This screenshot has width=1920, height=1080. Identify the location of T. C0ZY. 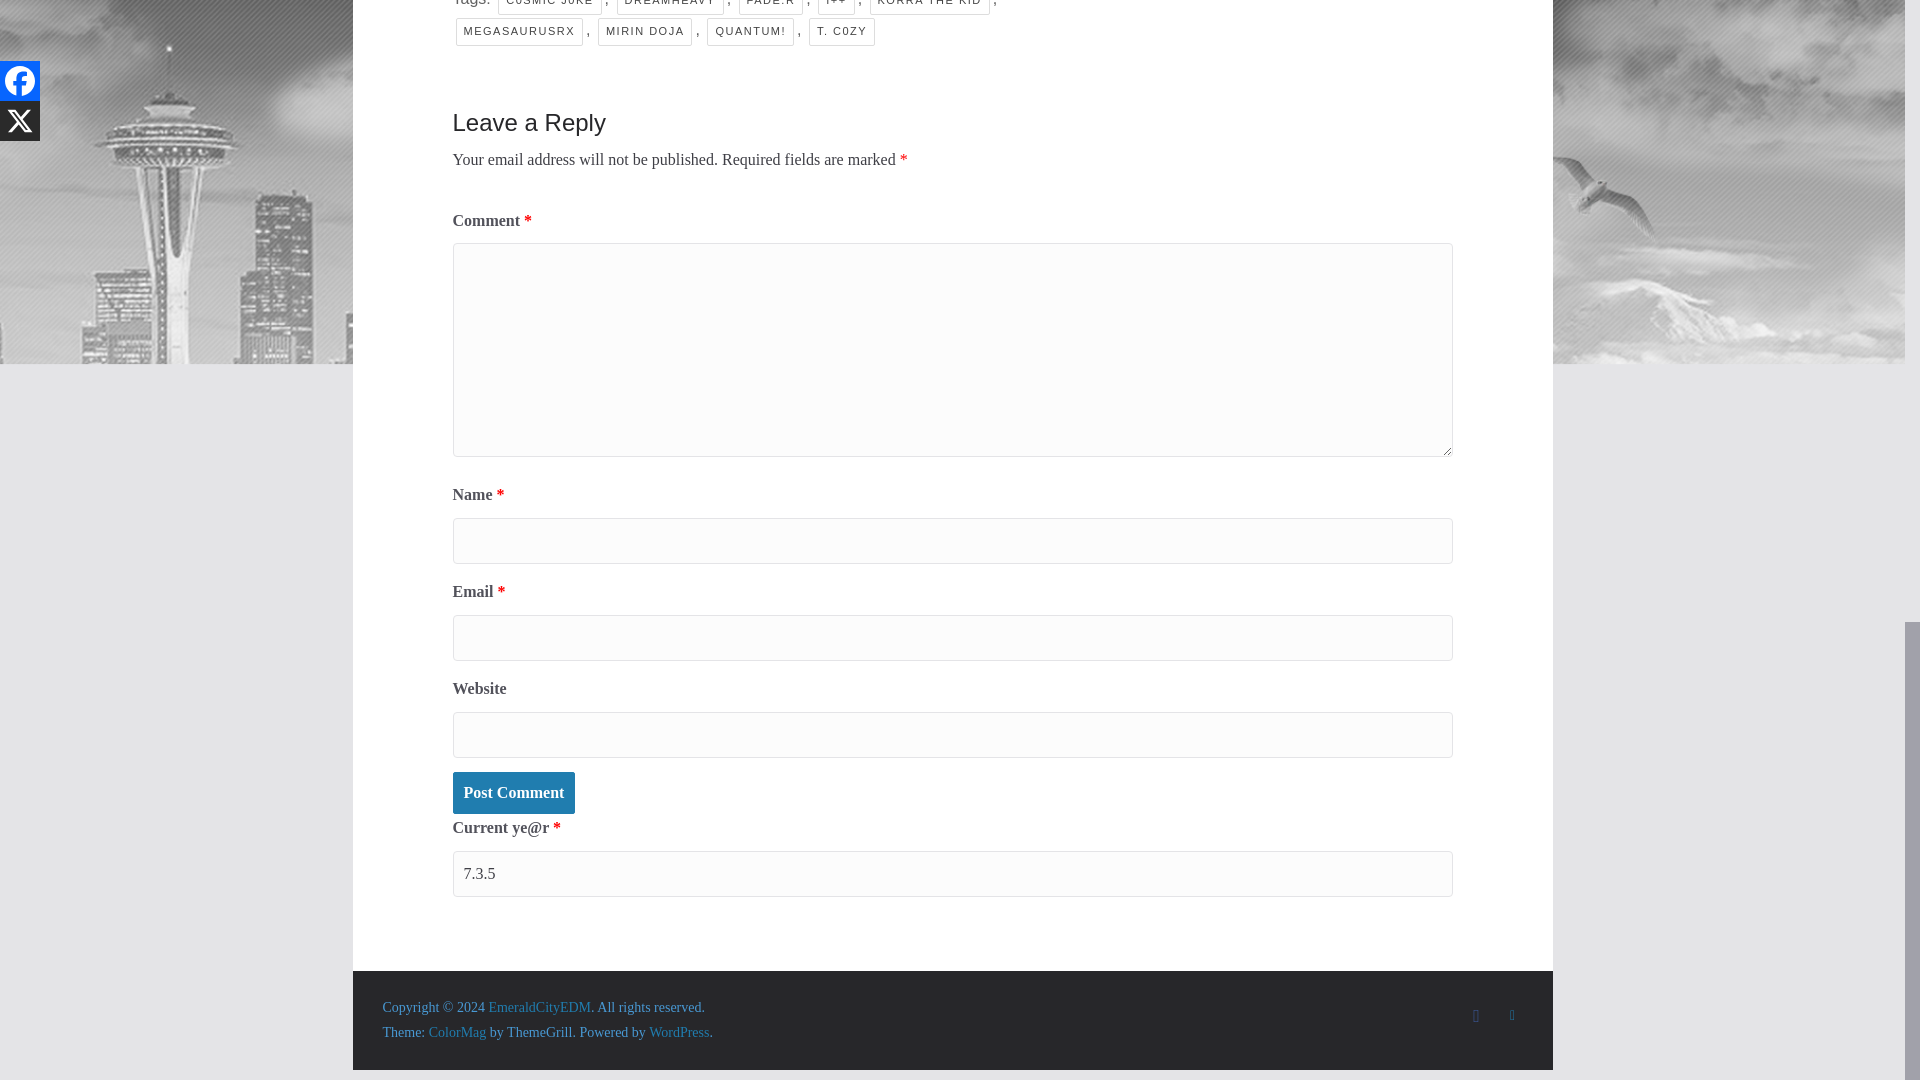
(842, 32).